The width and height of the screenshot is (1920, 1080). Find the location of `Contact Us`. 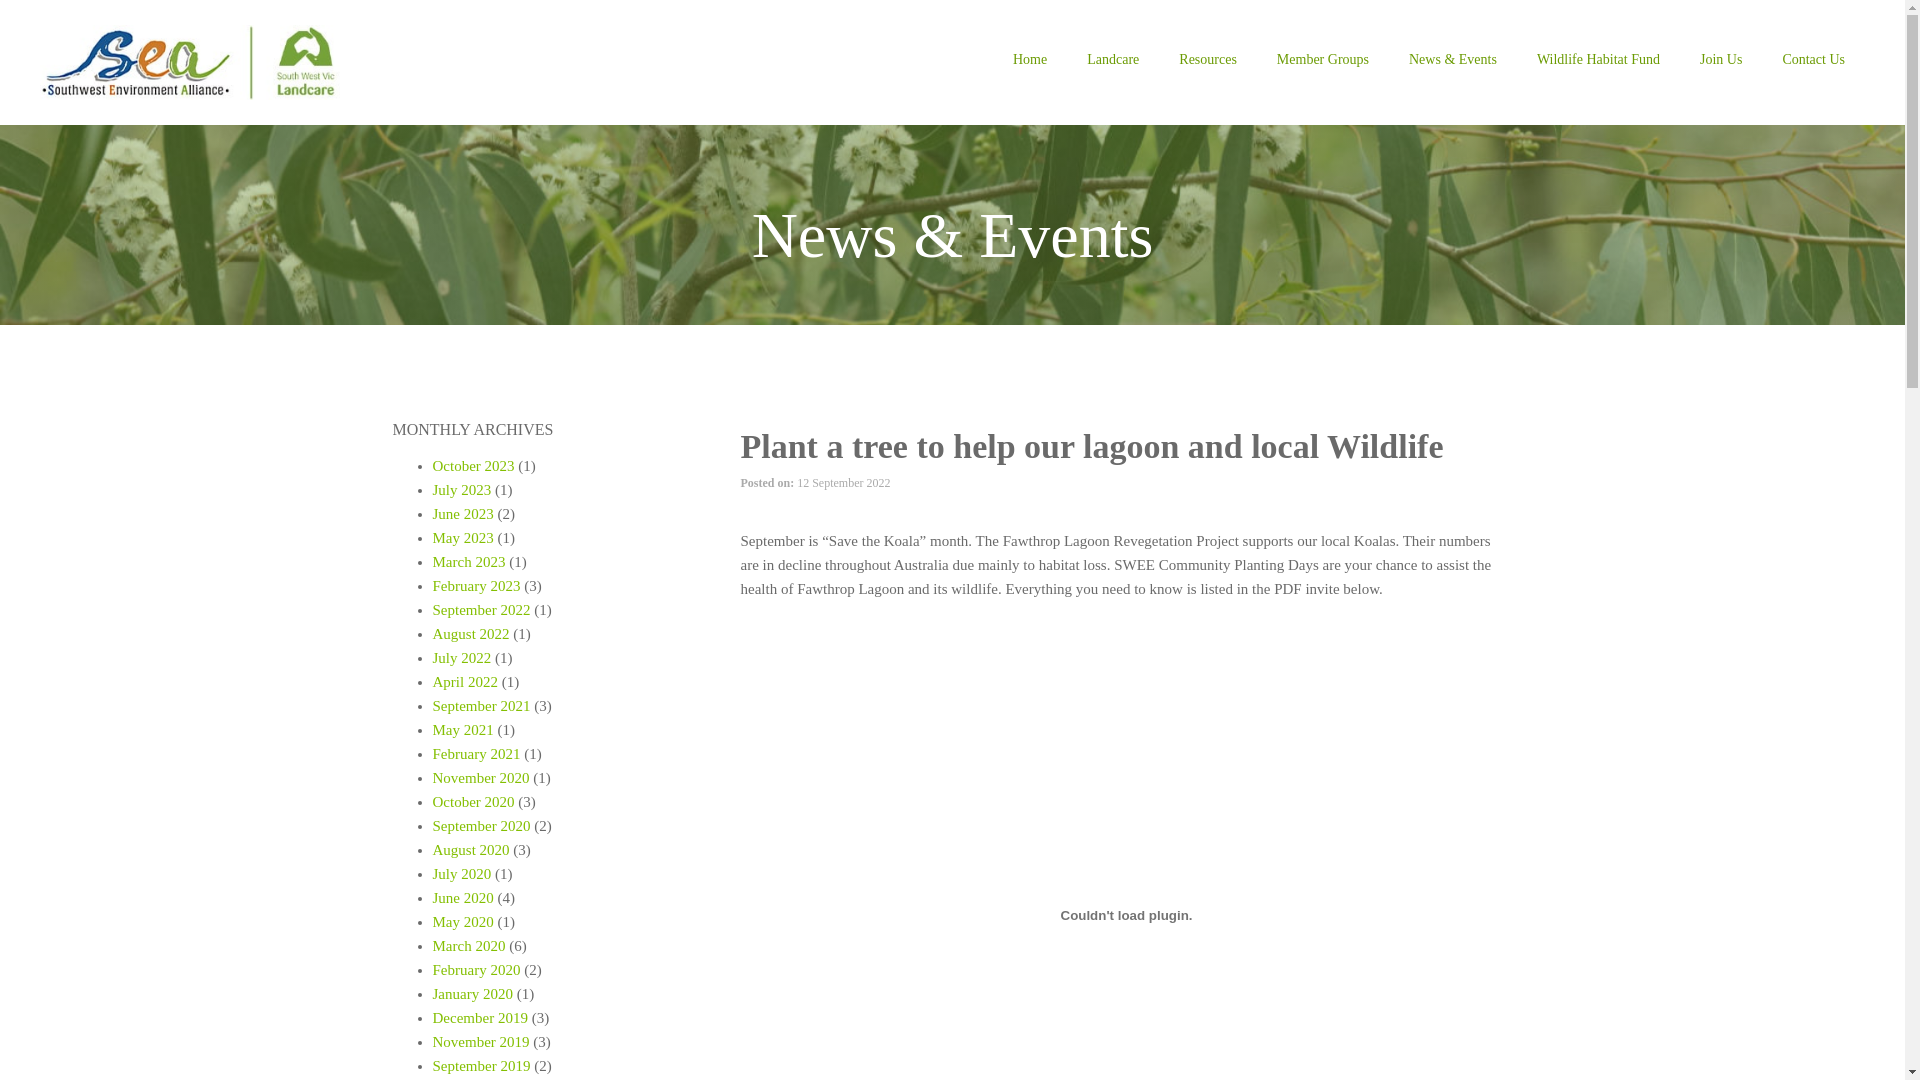

Contact Us is located at coordinates (1814, 62).